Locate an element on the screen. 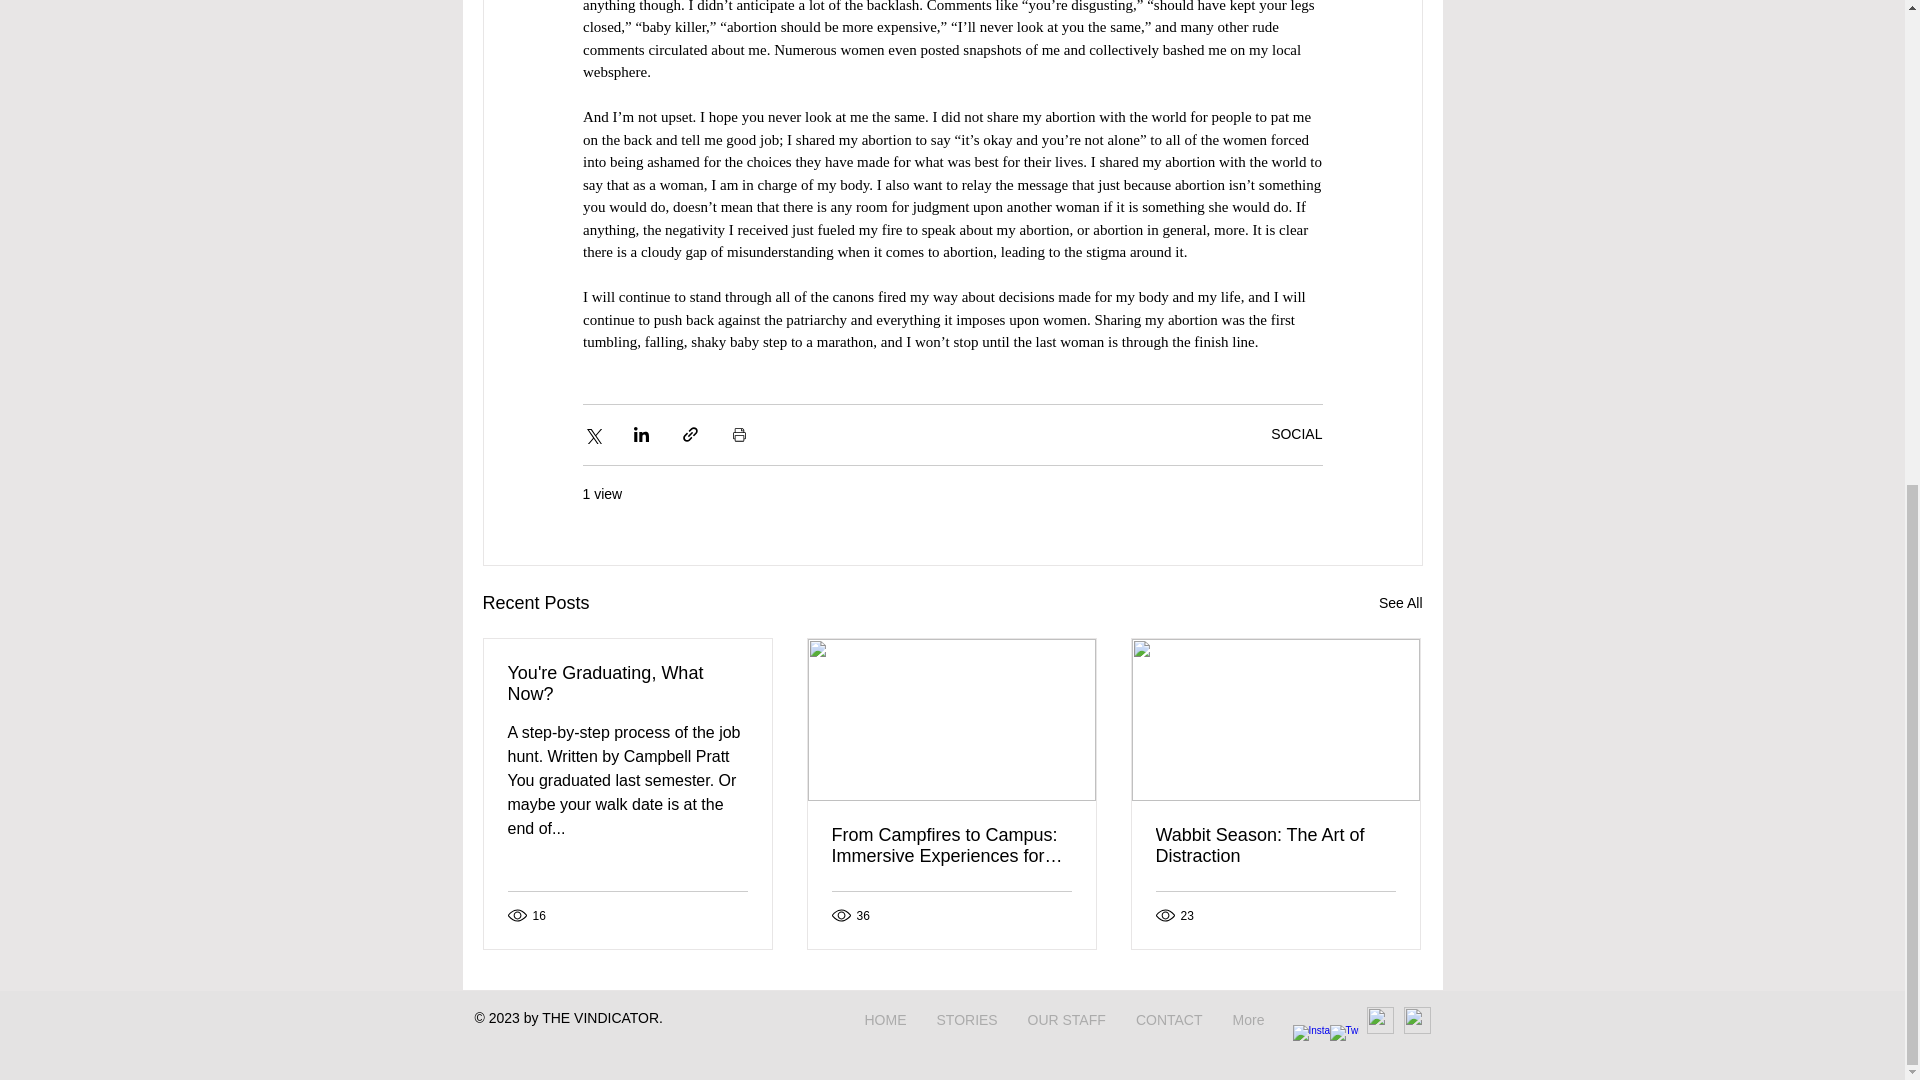 Image resolution: width=1920 pixels, height=1080 pixels. See All is located at coordinates (1400, 602).